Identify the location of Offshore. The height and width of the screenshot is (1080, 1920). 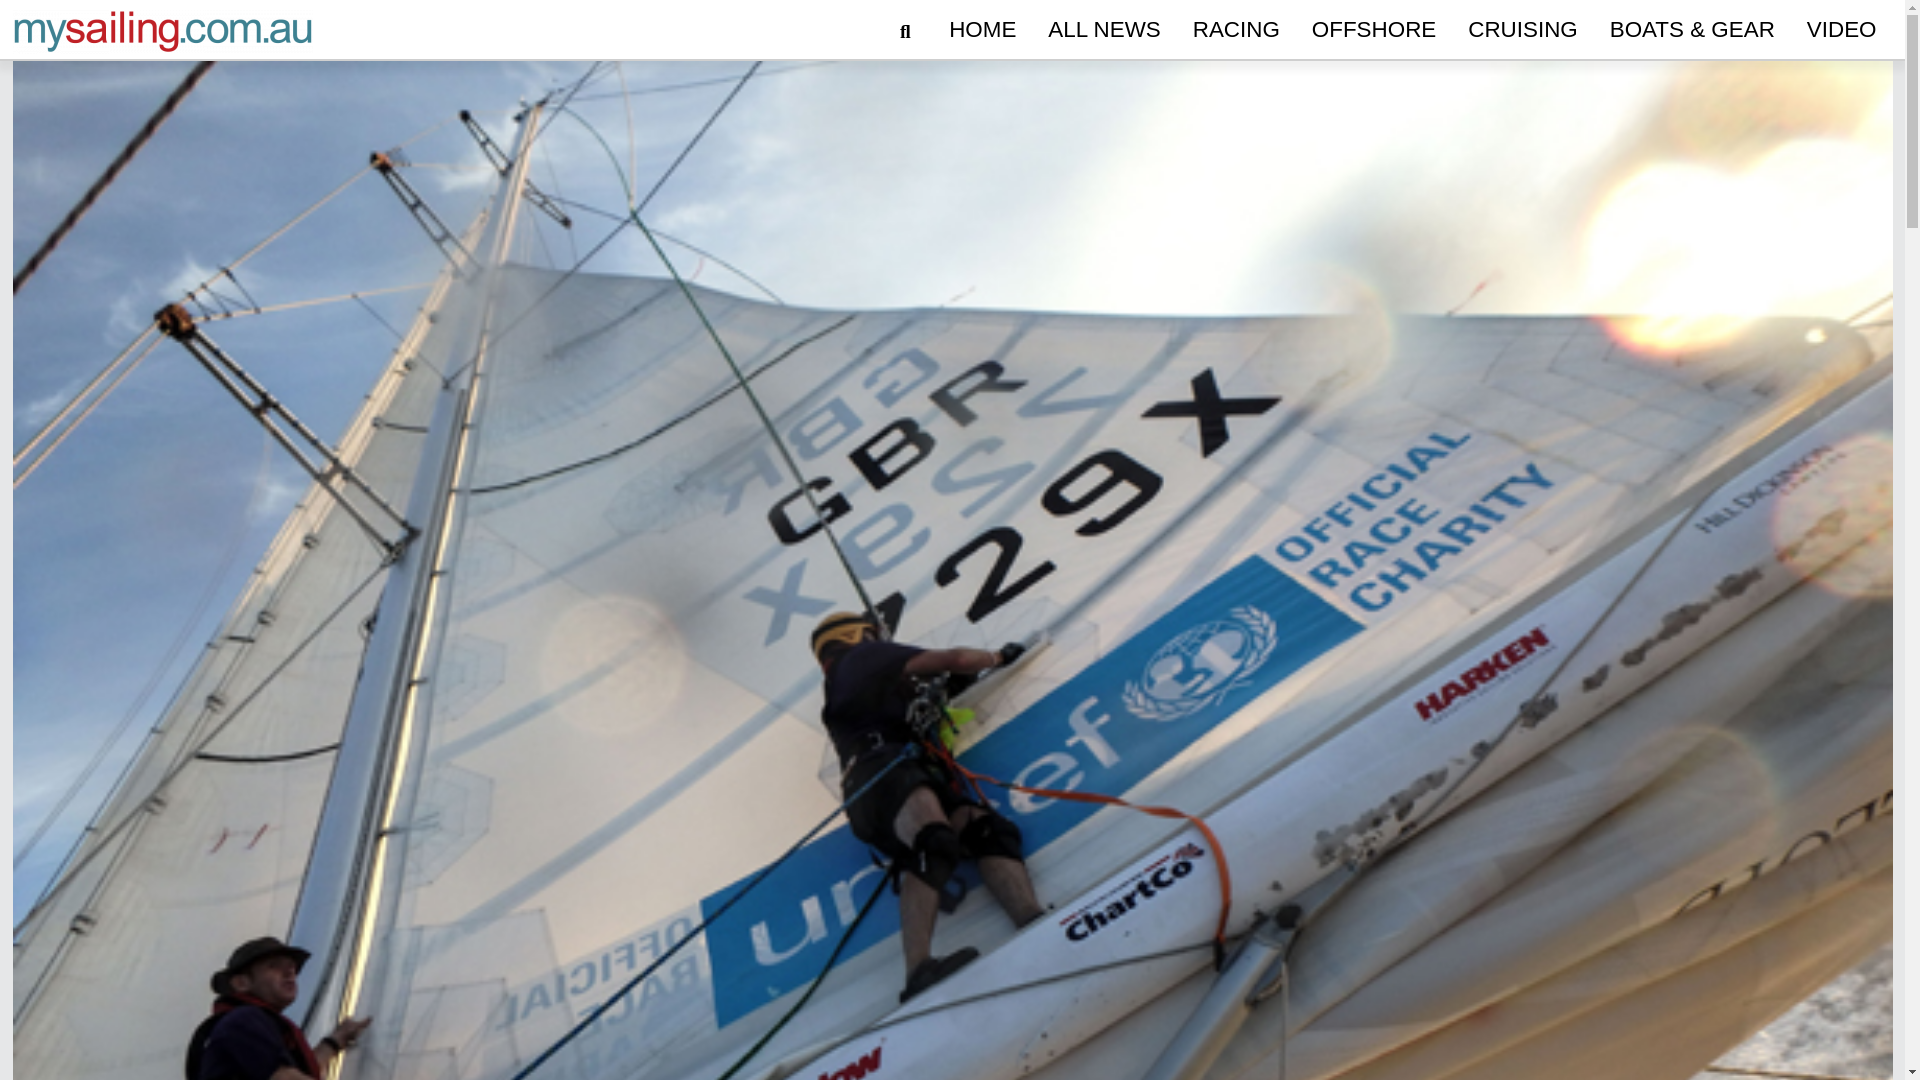
(1373, 30).